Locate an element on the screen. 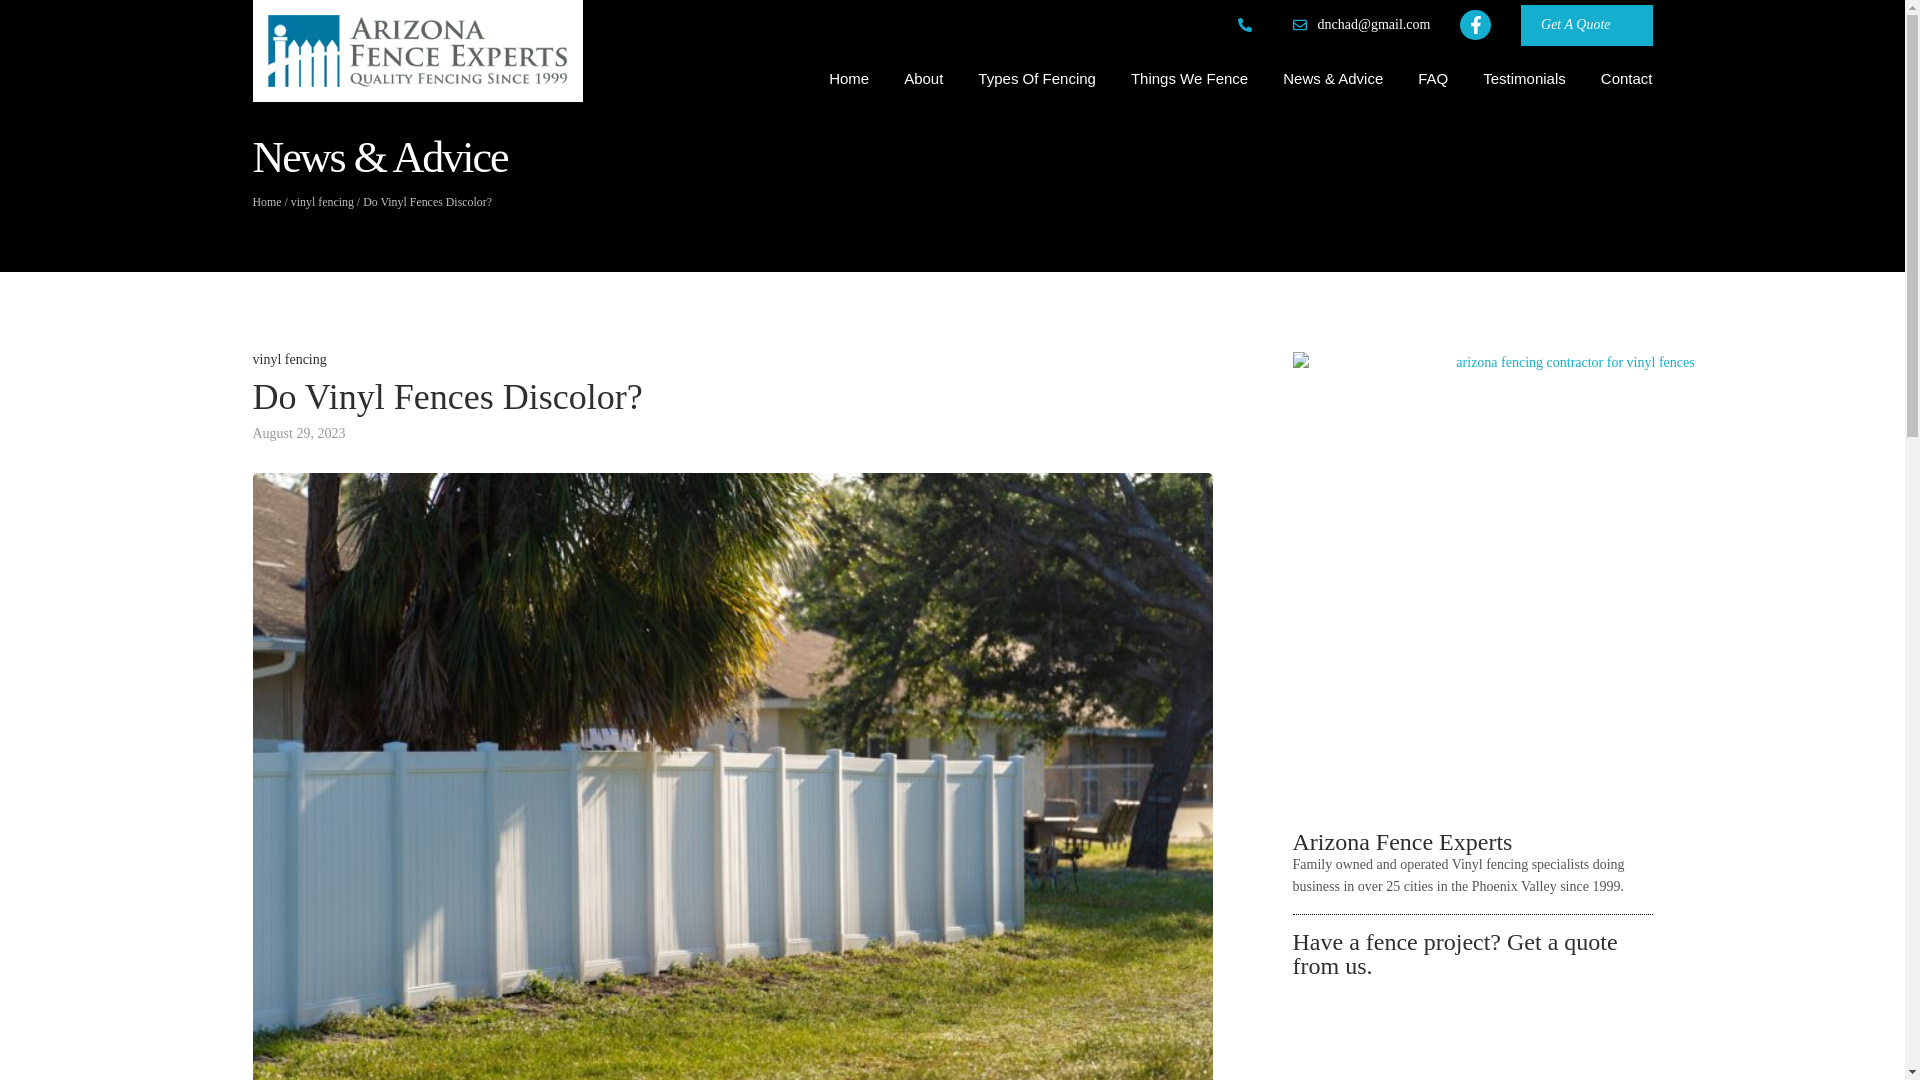 This screenshot has height=1080, width=1920. Types Of Fencing is located at coordinates (1036, 79).